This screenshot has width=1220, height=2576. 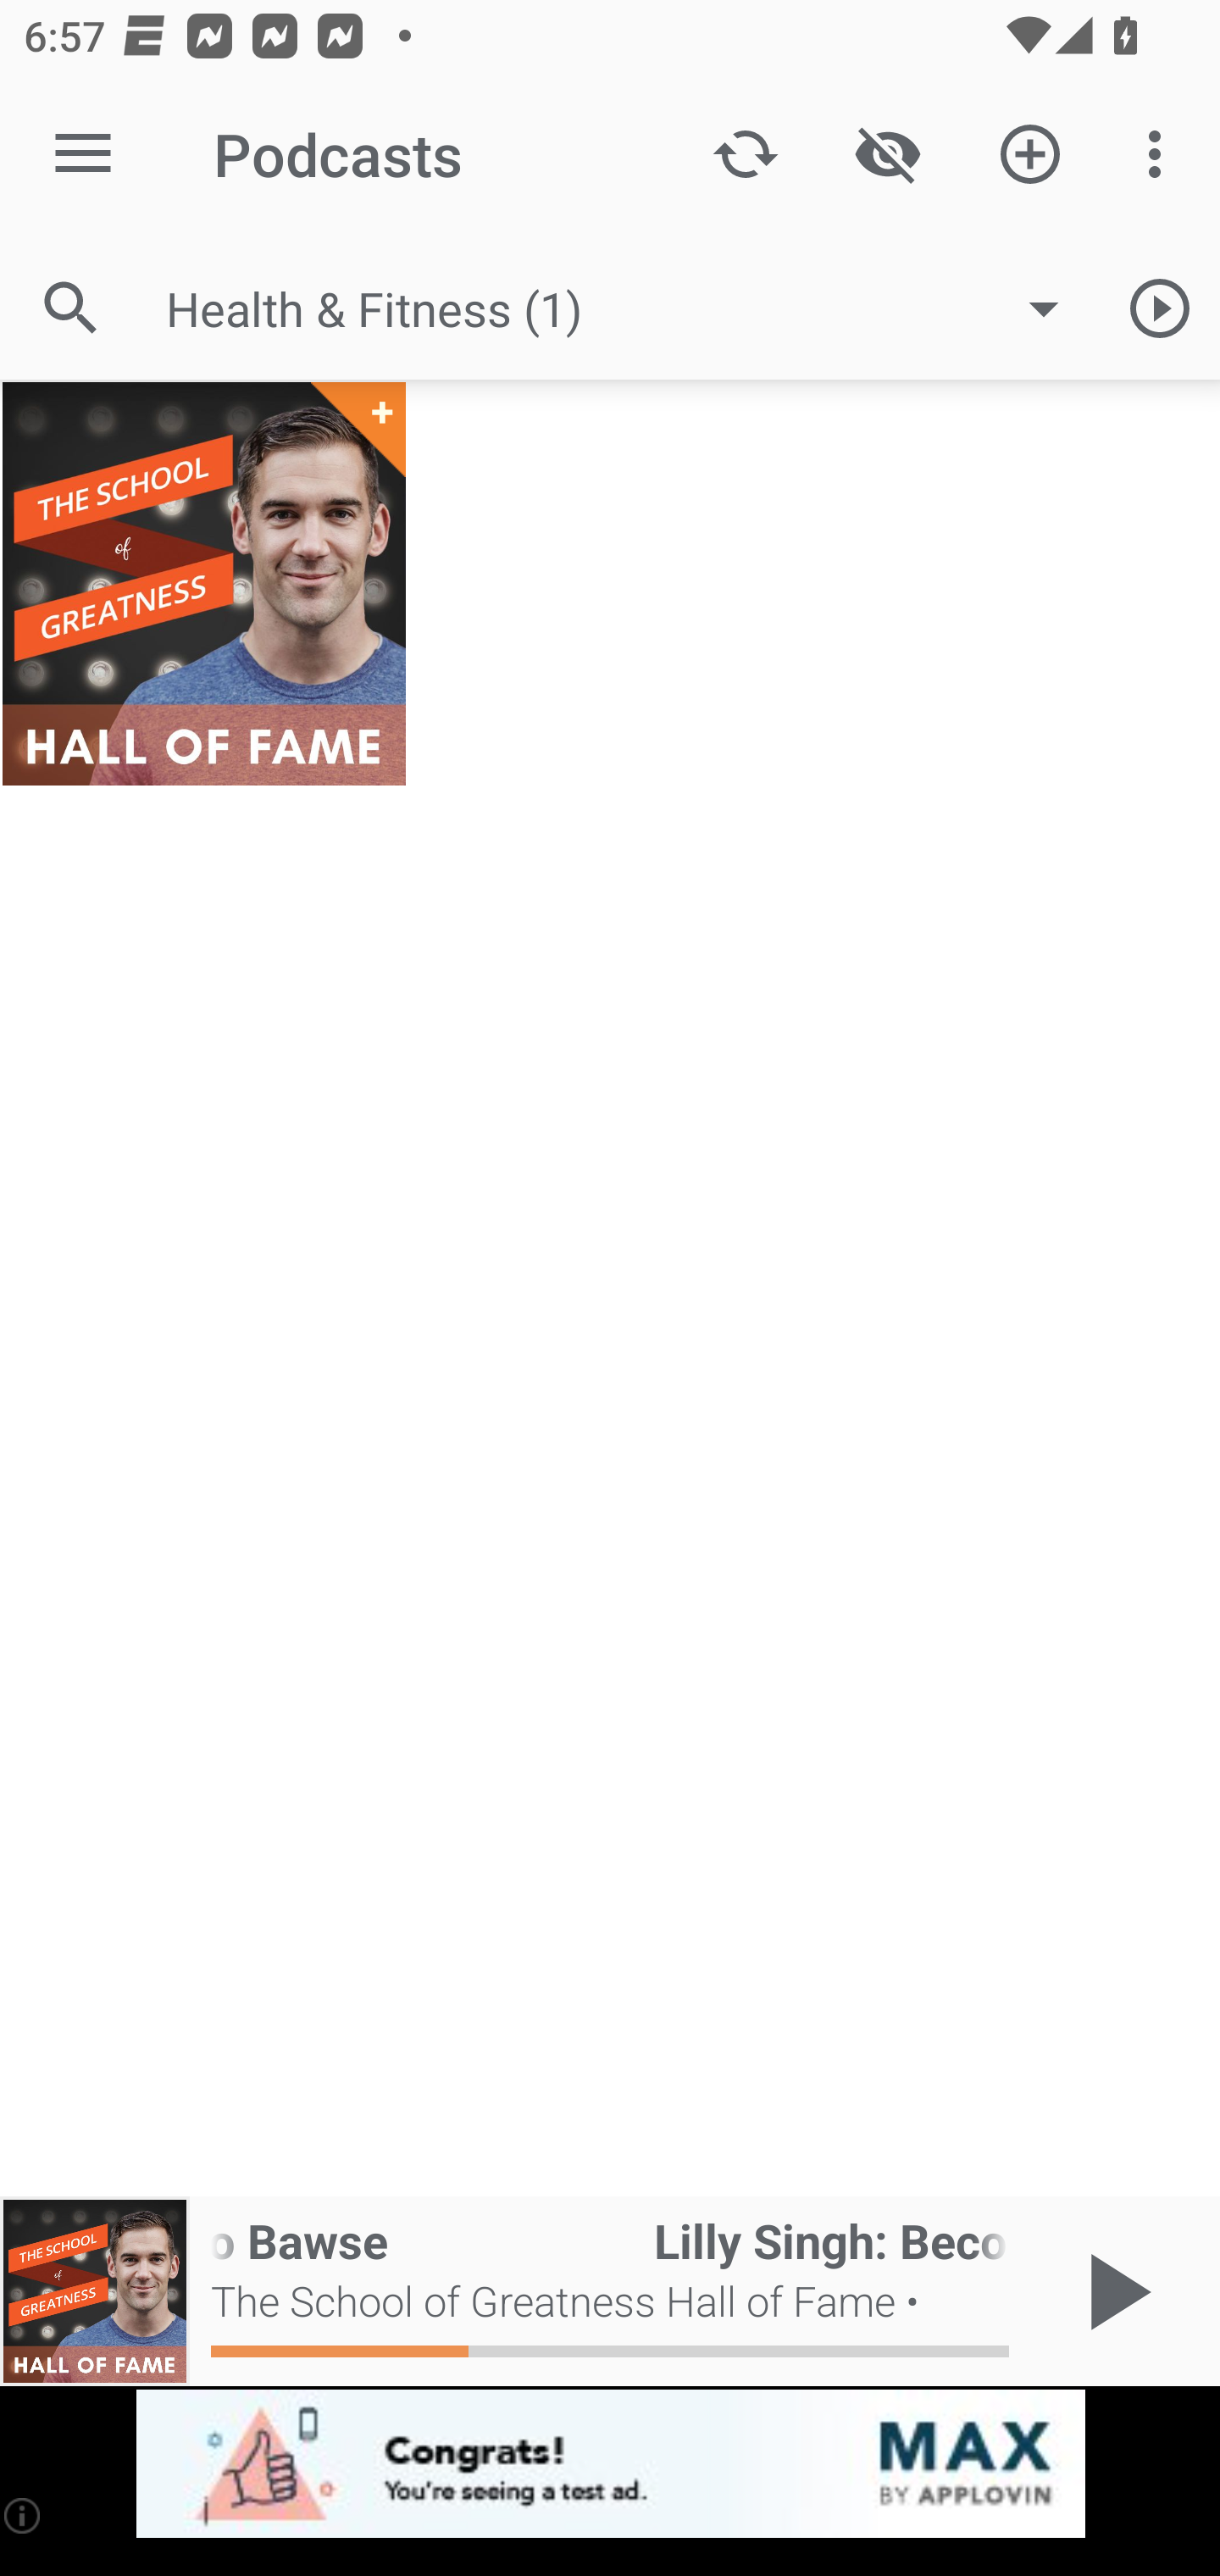 What do you see at coordinates (629, 308) in the screenshot?
I see `Health & Fitness (1)` at bounding box center [629, 308].